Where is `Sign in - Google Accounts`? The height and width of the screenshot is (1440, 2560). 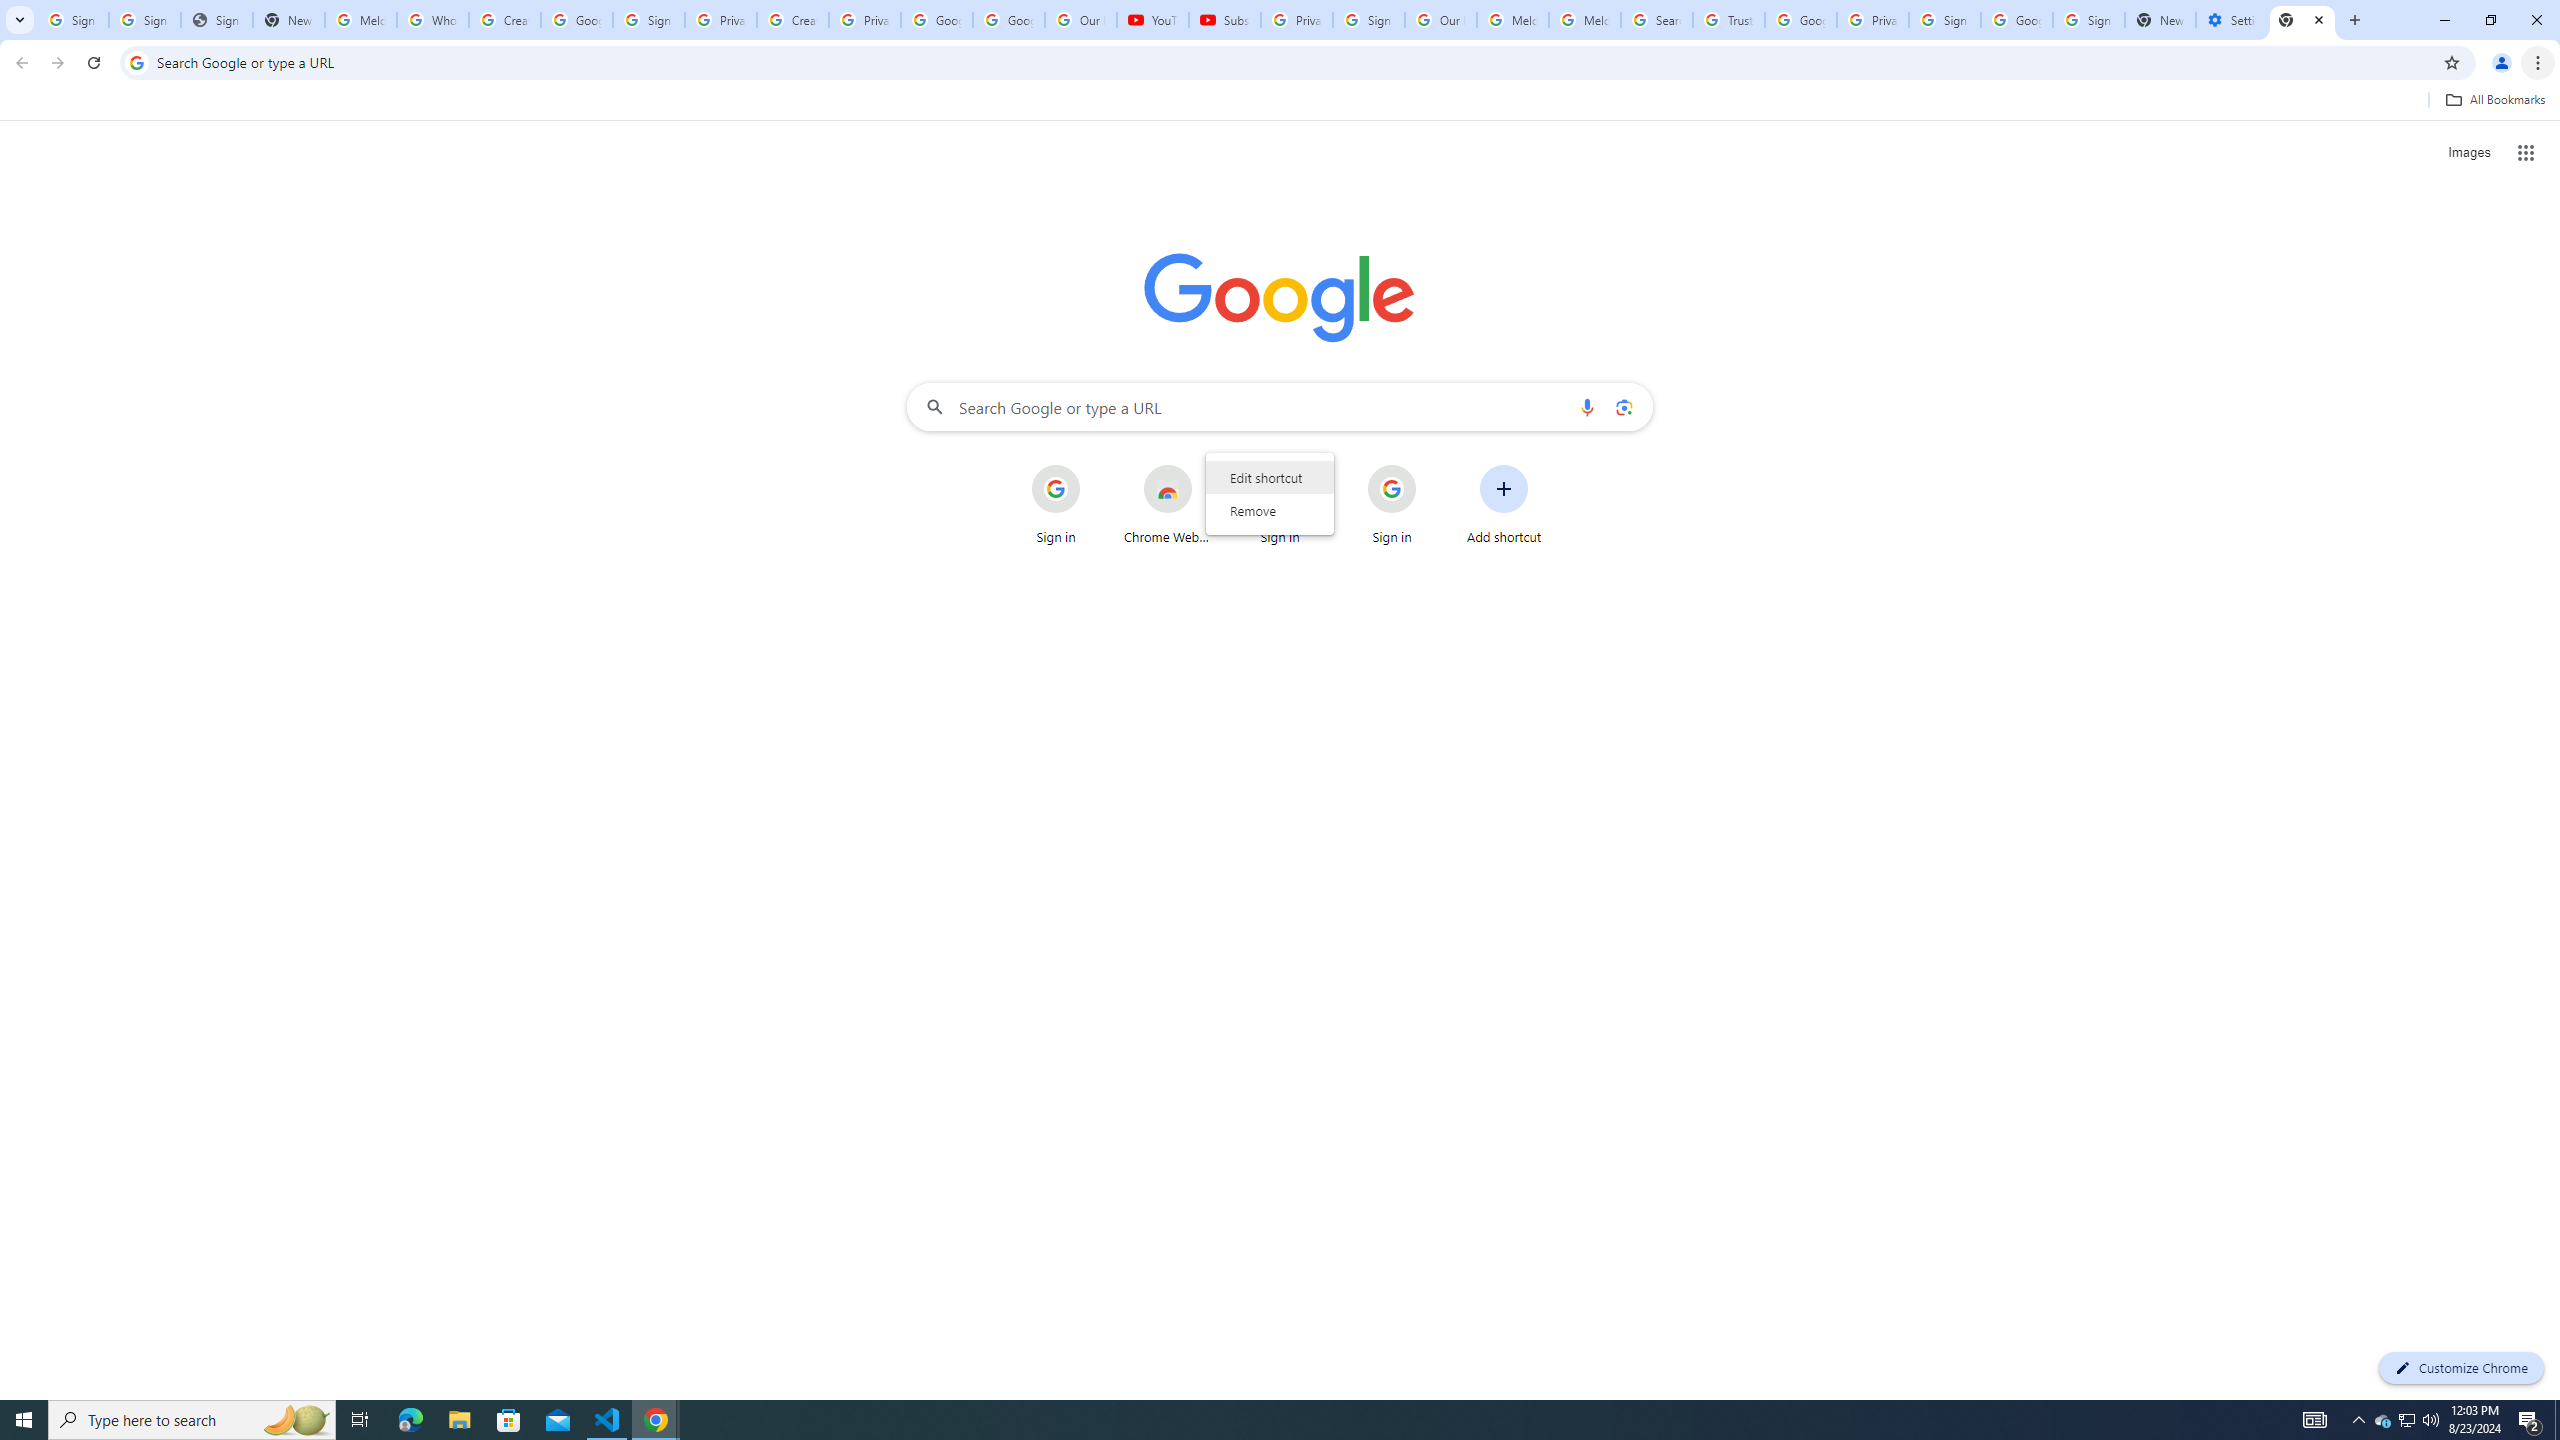
Sign in - Google Accounts is located at coordinates (2088, 20).